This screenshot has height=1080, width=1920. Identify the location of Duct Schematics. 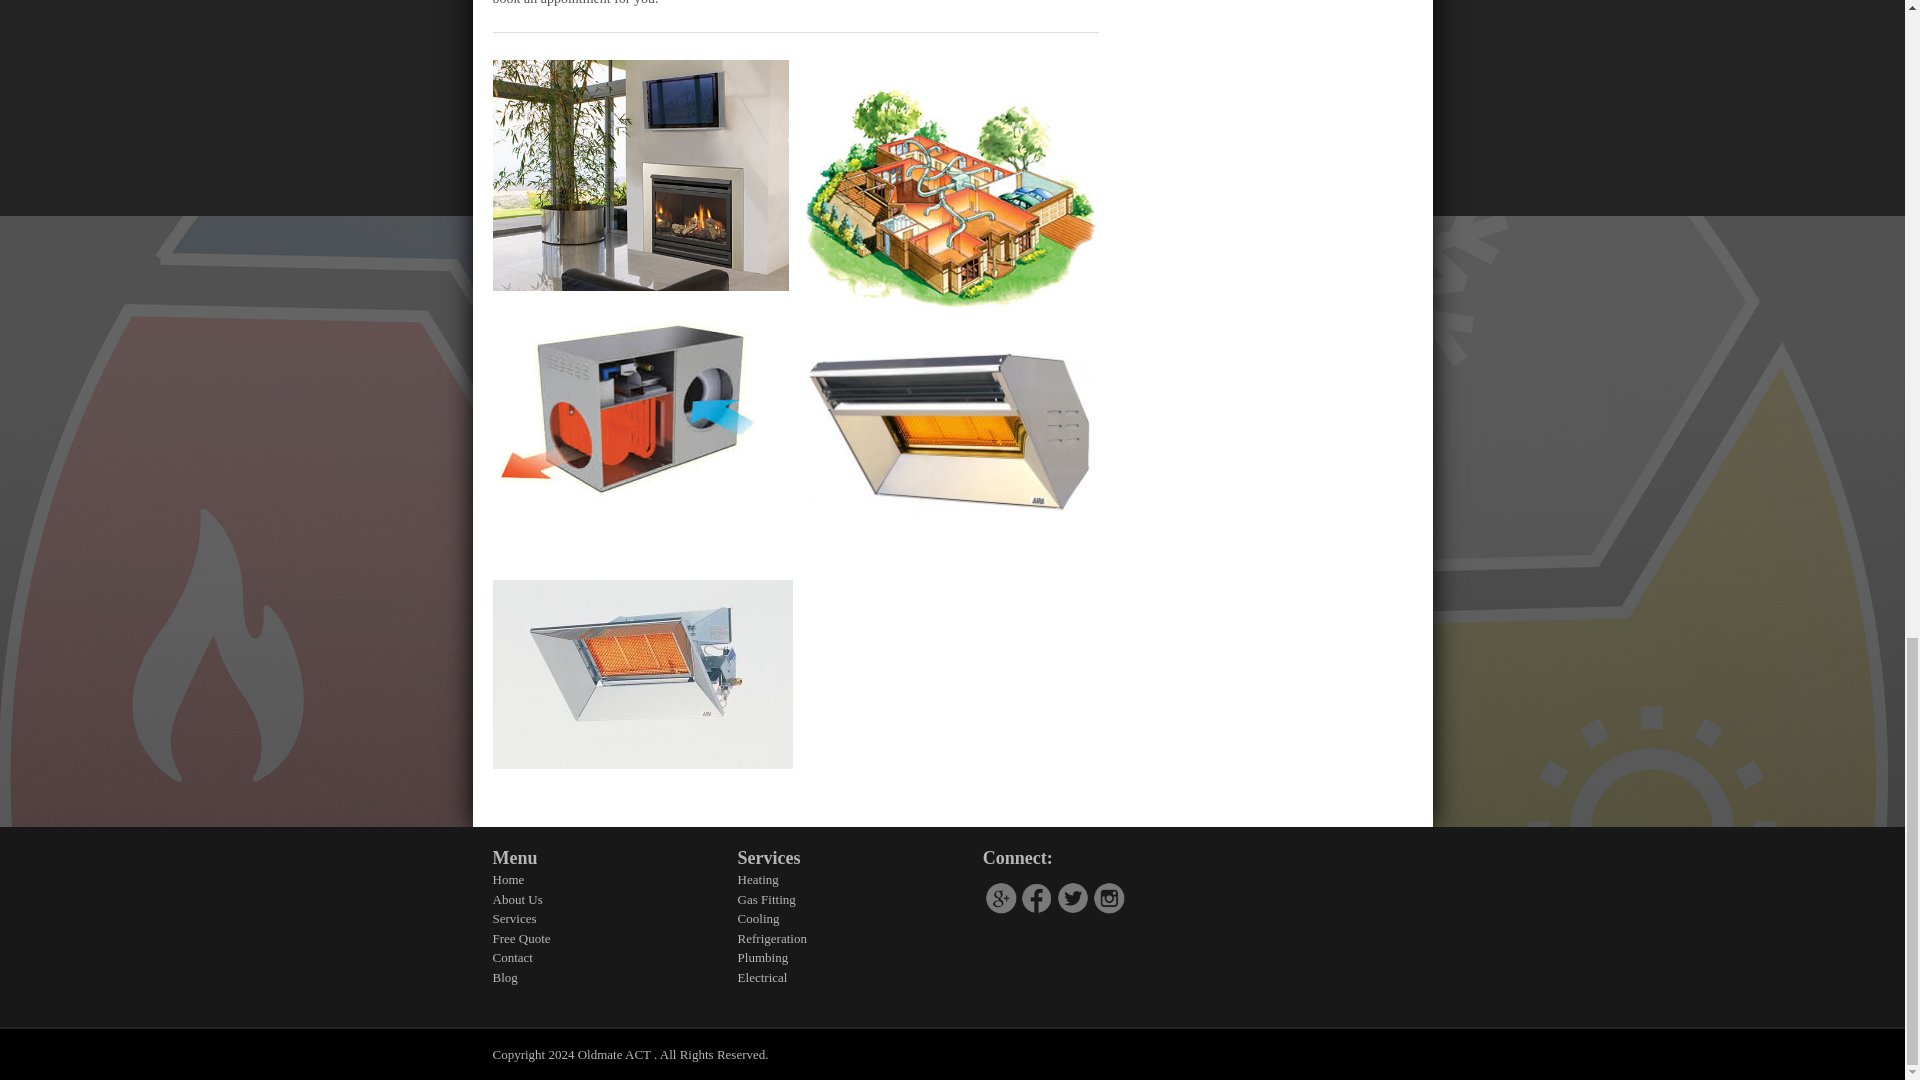
(950, 198).